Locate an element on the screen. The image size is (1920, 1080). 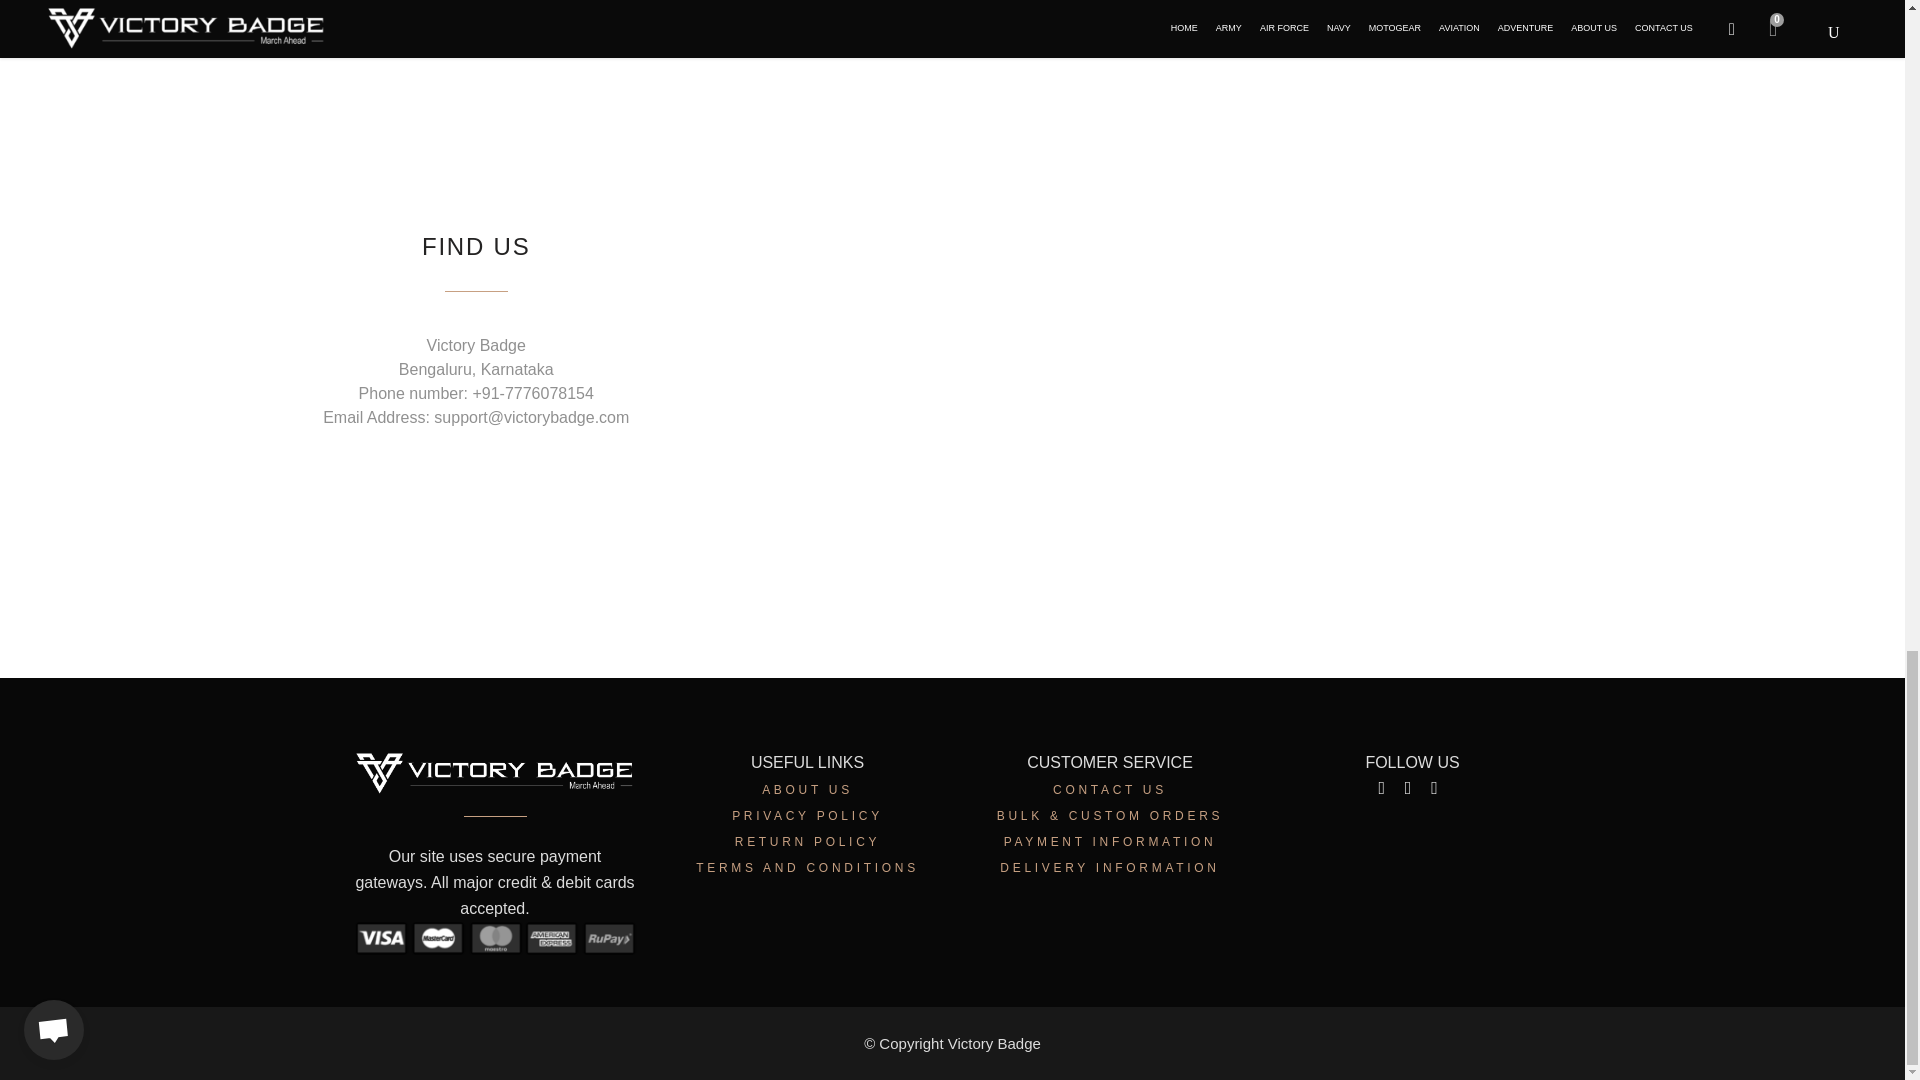
PRIVACY POLICY is located at coordinates (807, 815).